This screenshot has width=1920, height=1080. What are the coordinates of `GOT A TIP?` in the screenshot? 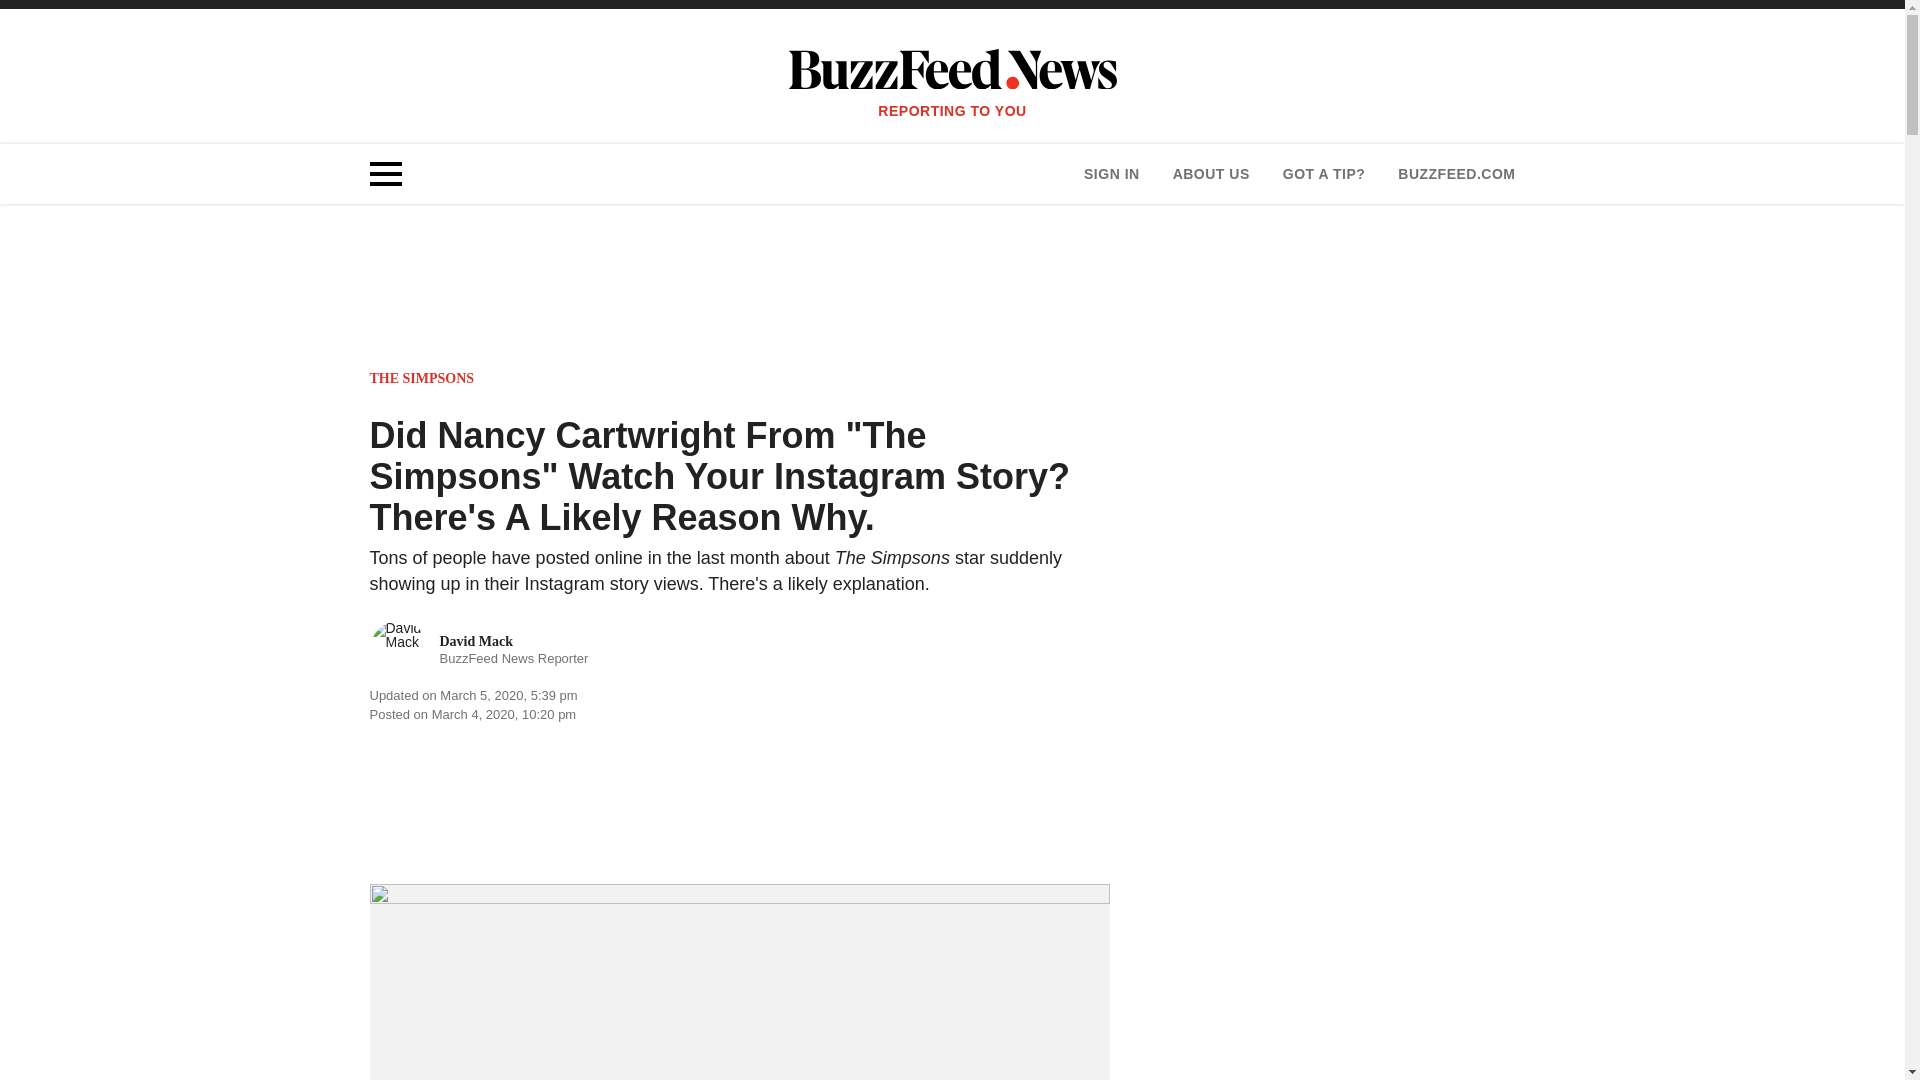 It's located at (422, 378).